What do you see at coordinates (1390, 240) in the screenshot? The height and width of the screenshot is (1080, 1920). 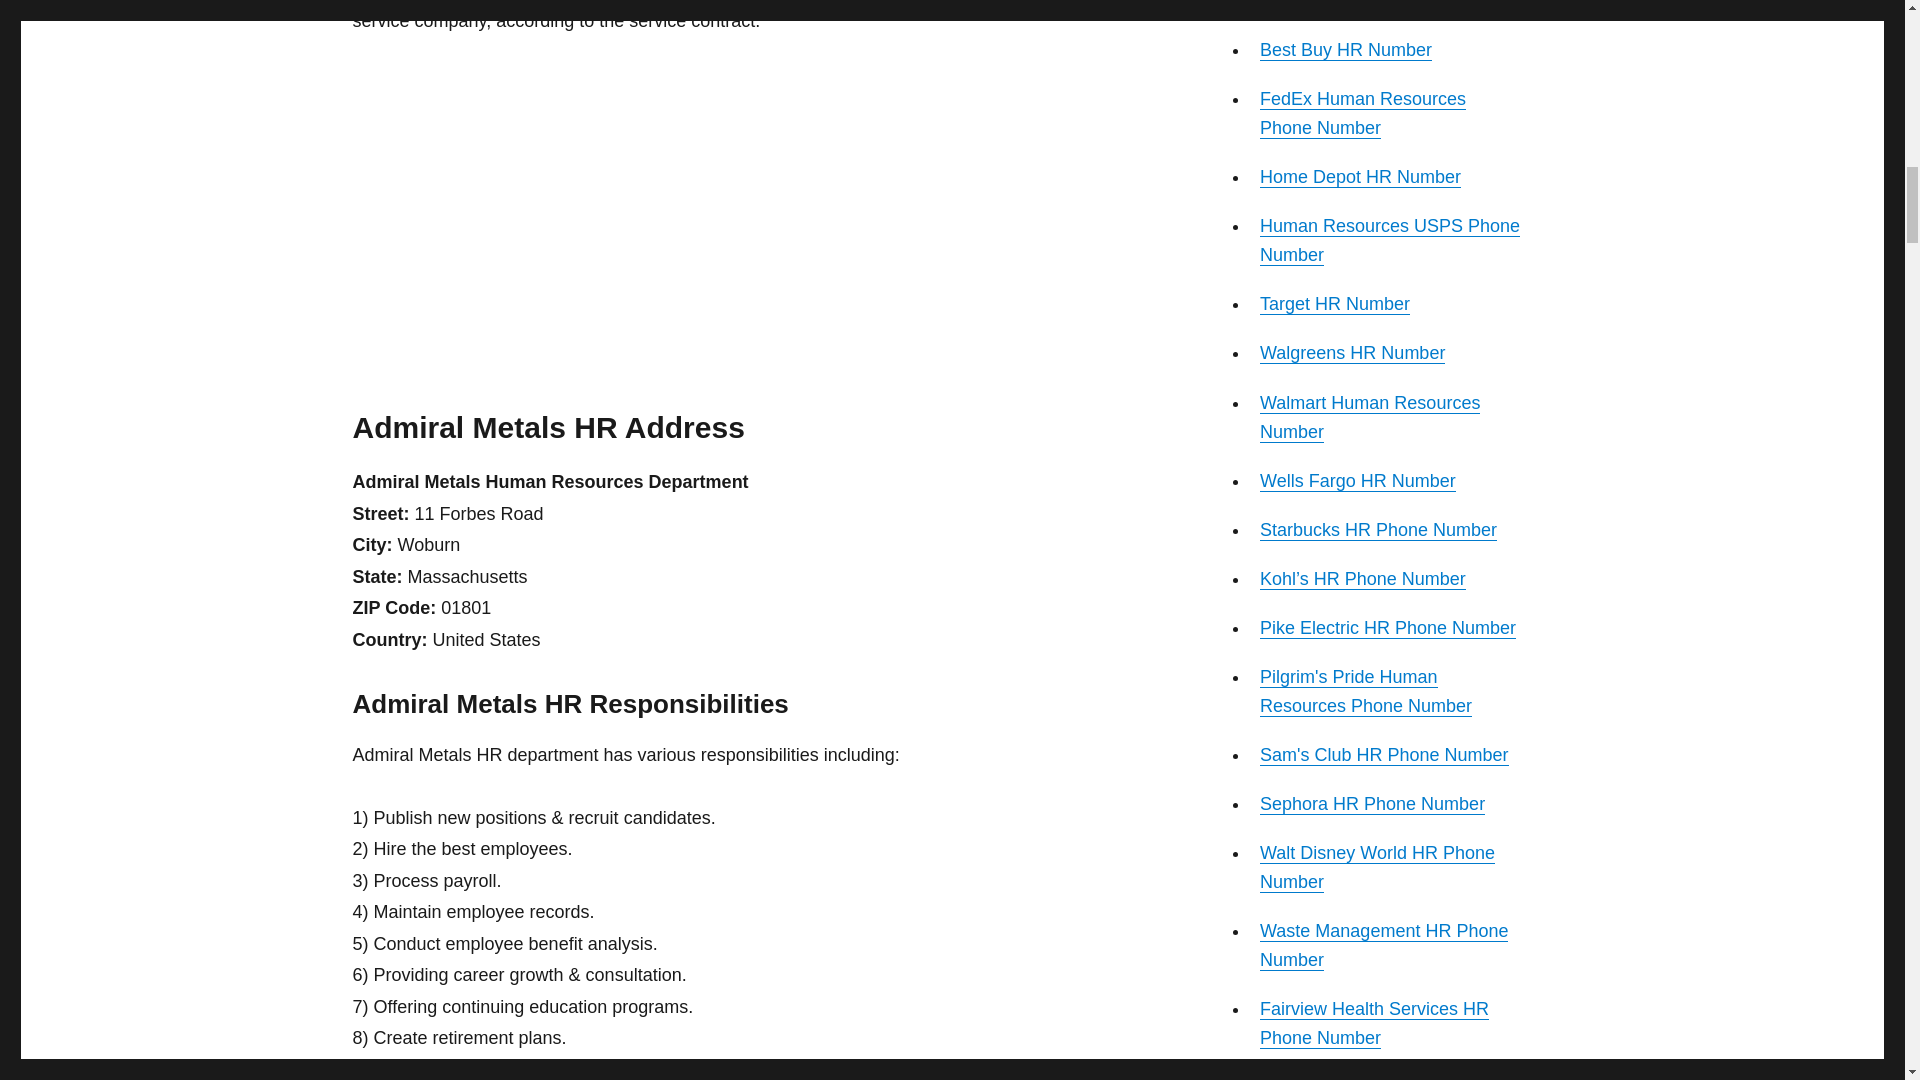 I see `Human Resources USPS Phone Number` at bounding box center [1390, 240].